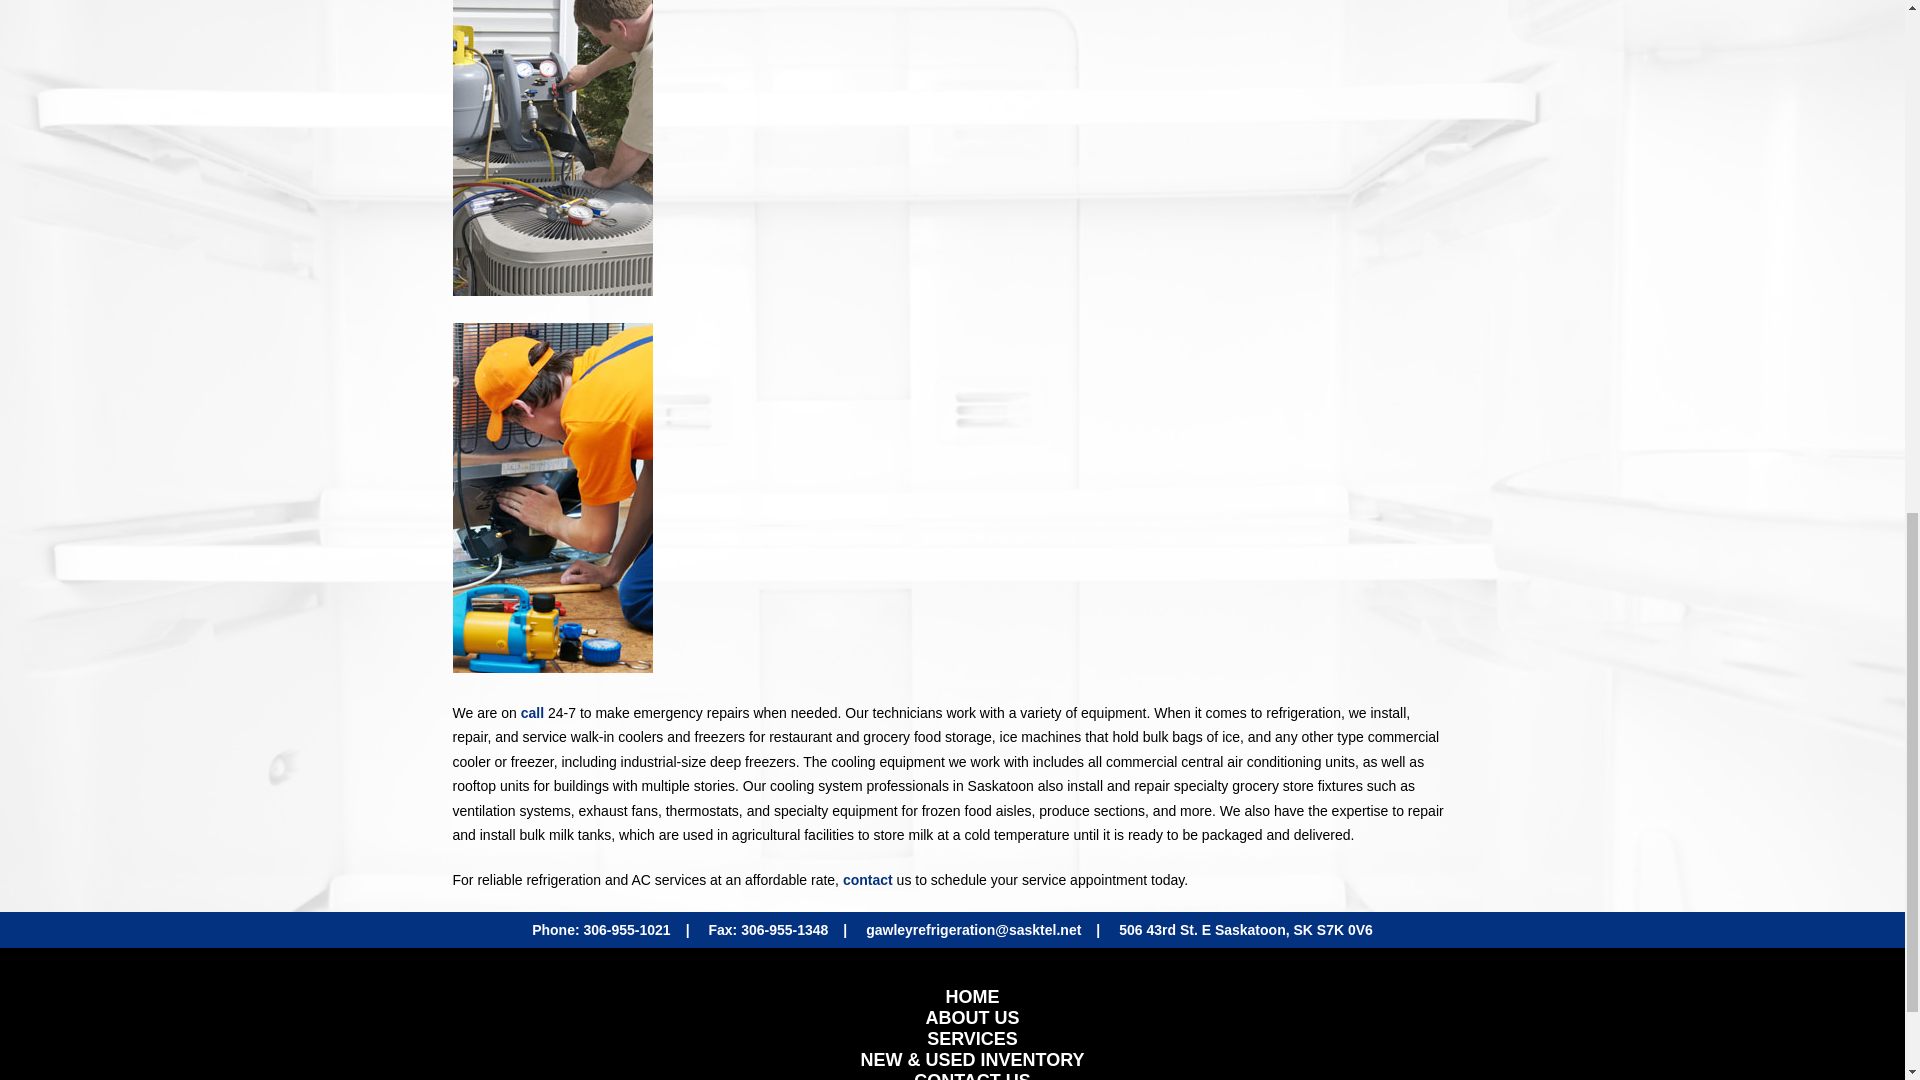 Image resolution: width=1920 pixels, height=1080 pixels. I want to click on ABOUT US, so click(973, 1018).